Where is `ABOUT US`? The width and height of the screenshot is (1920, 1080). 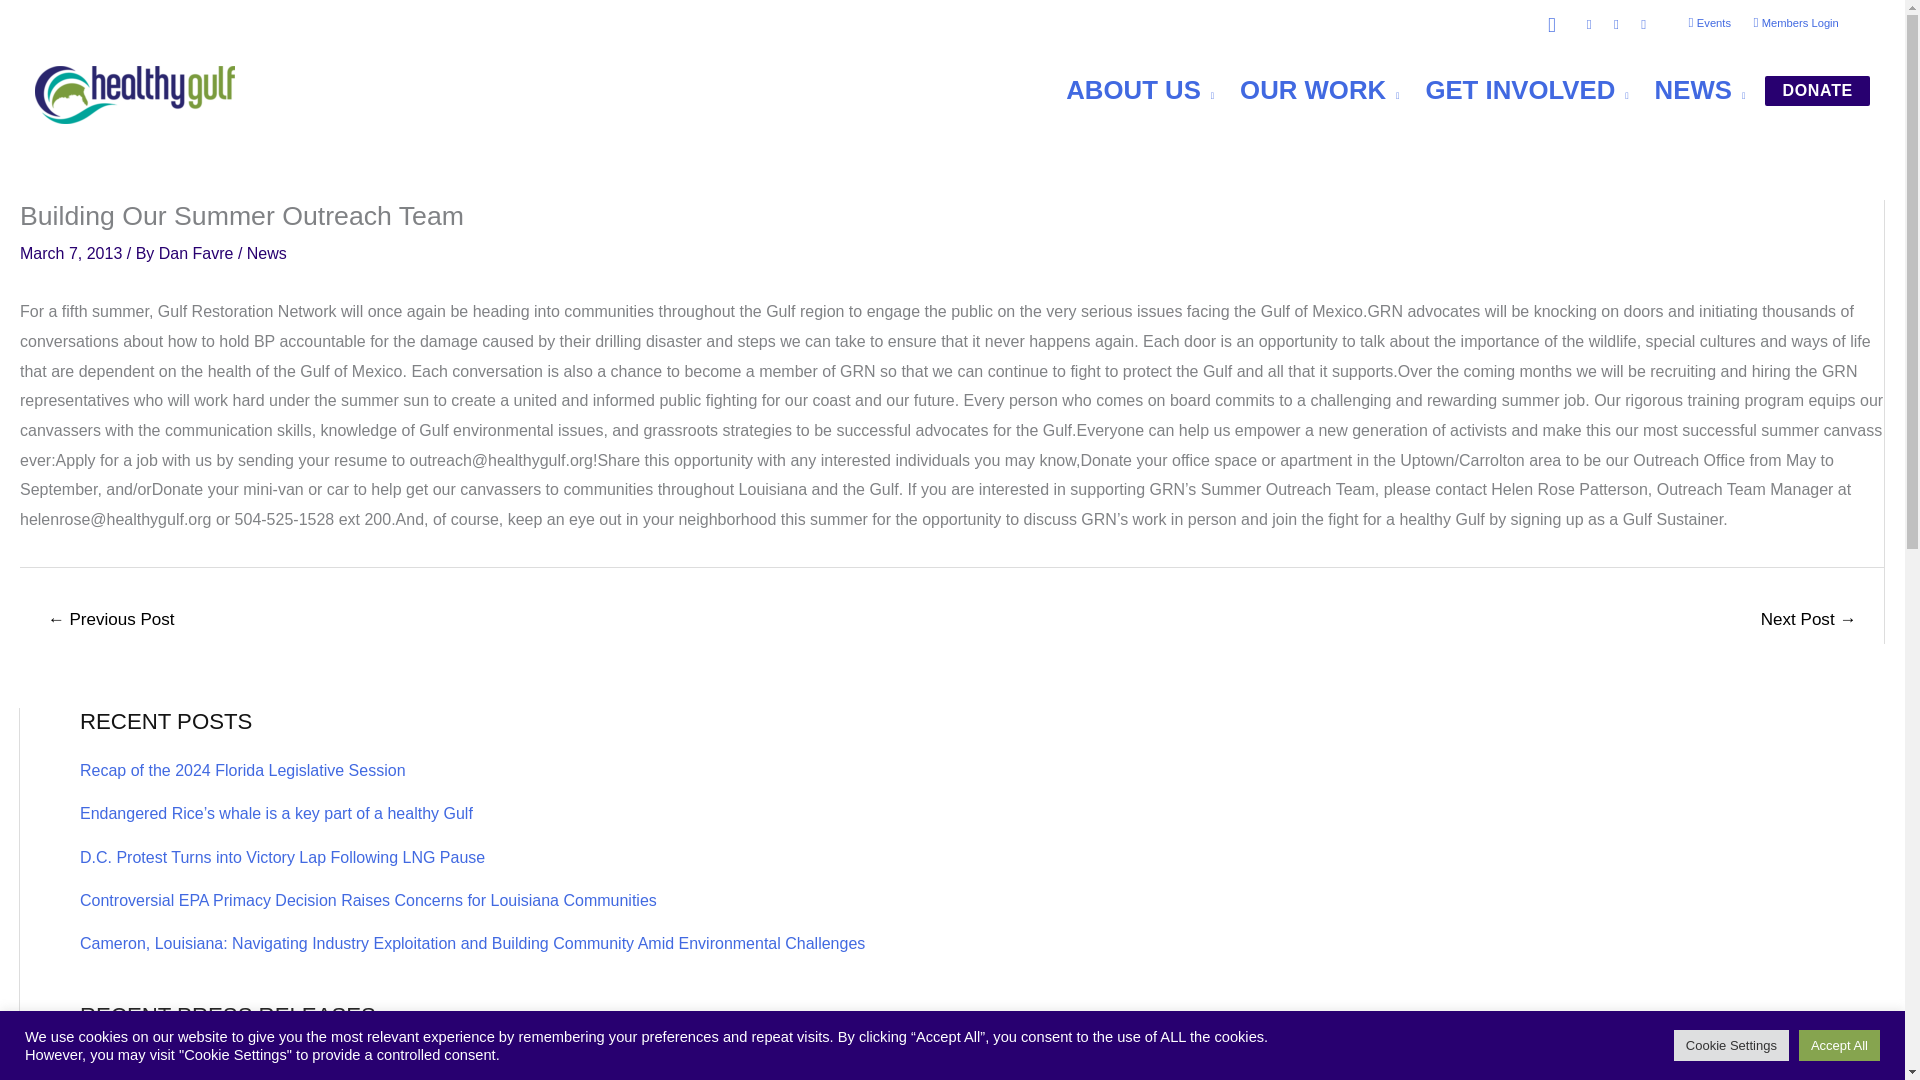 ABOUT US is located at coordinates (1126, 90).